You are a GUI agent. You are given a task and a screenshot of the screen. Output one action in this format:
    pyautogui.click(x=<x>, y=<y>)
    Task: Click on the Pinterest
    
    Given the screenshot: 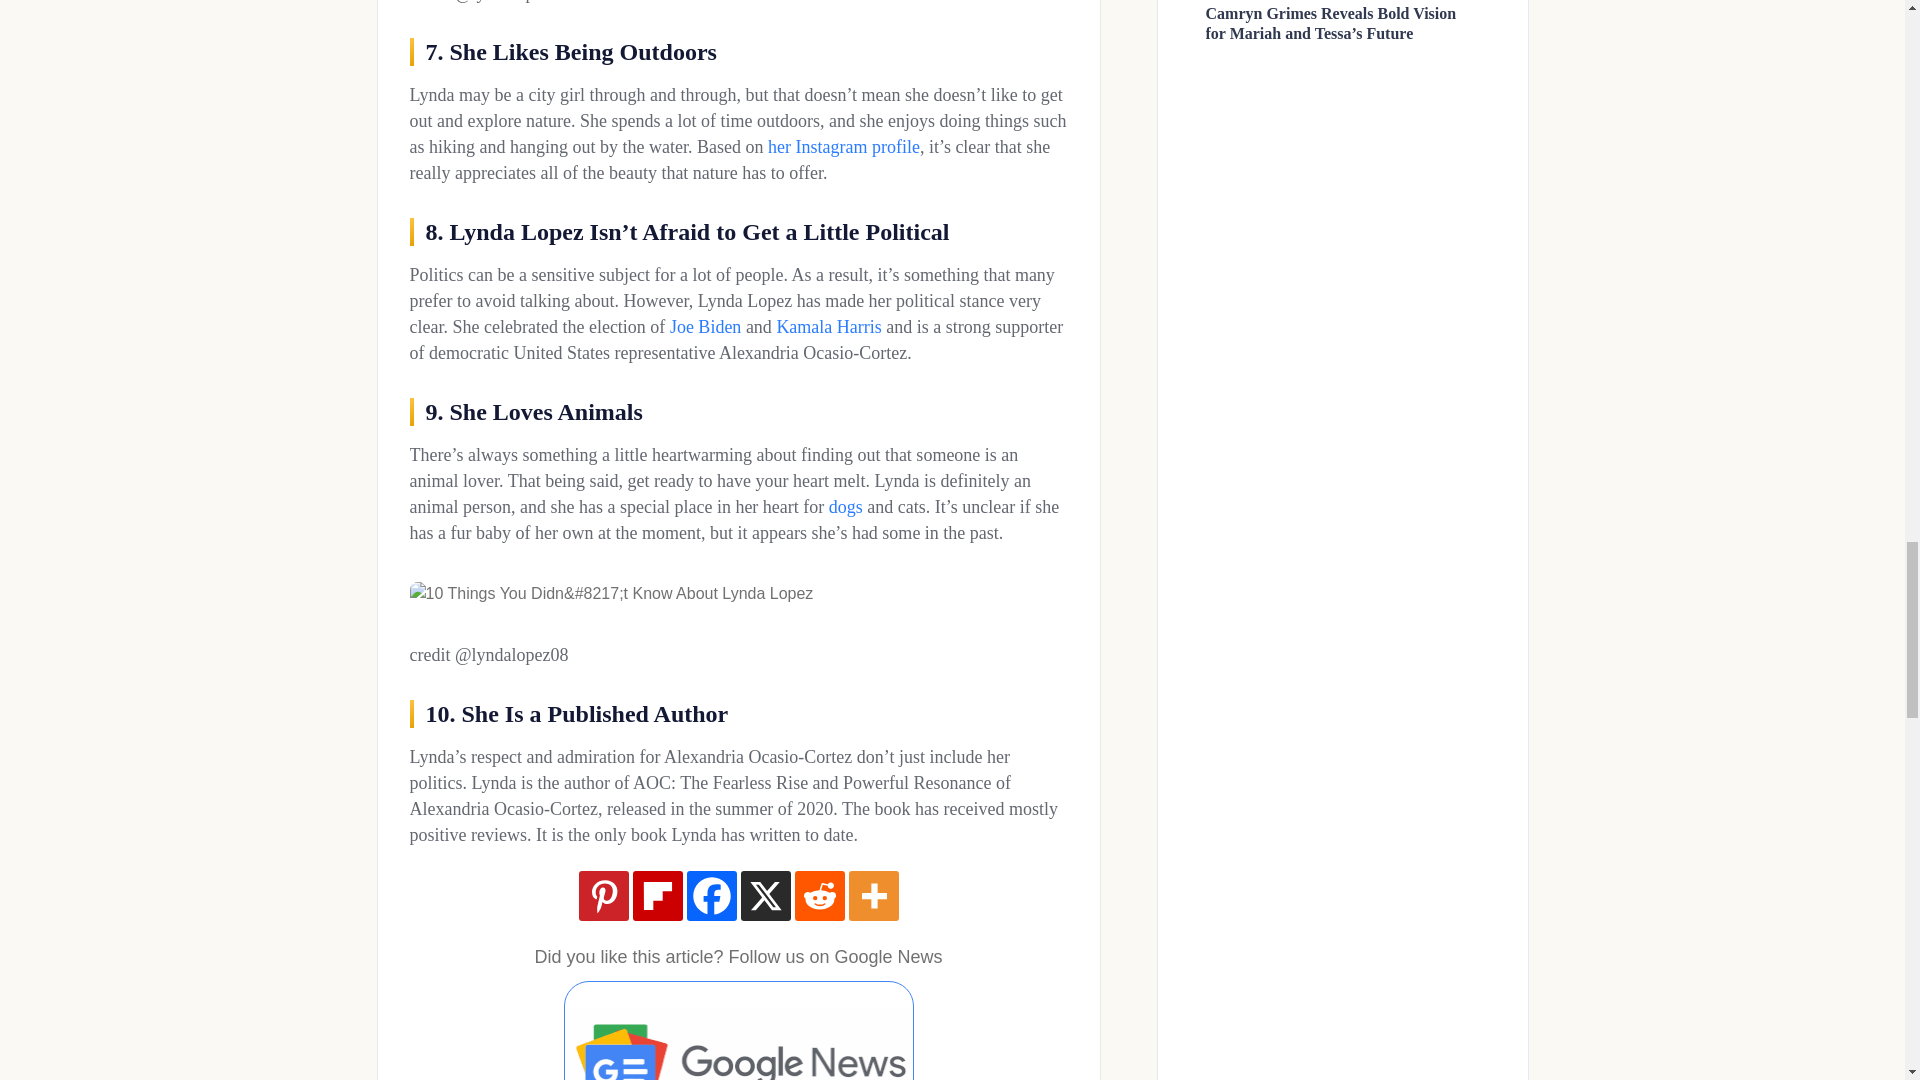 What is the action you would take?
    pyautogui.click(x=602, y=896)
    